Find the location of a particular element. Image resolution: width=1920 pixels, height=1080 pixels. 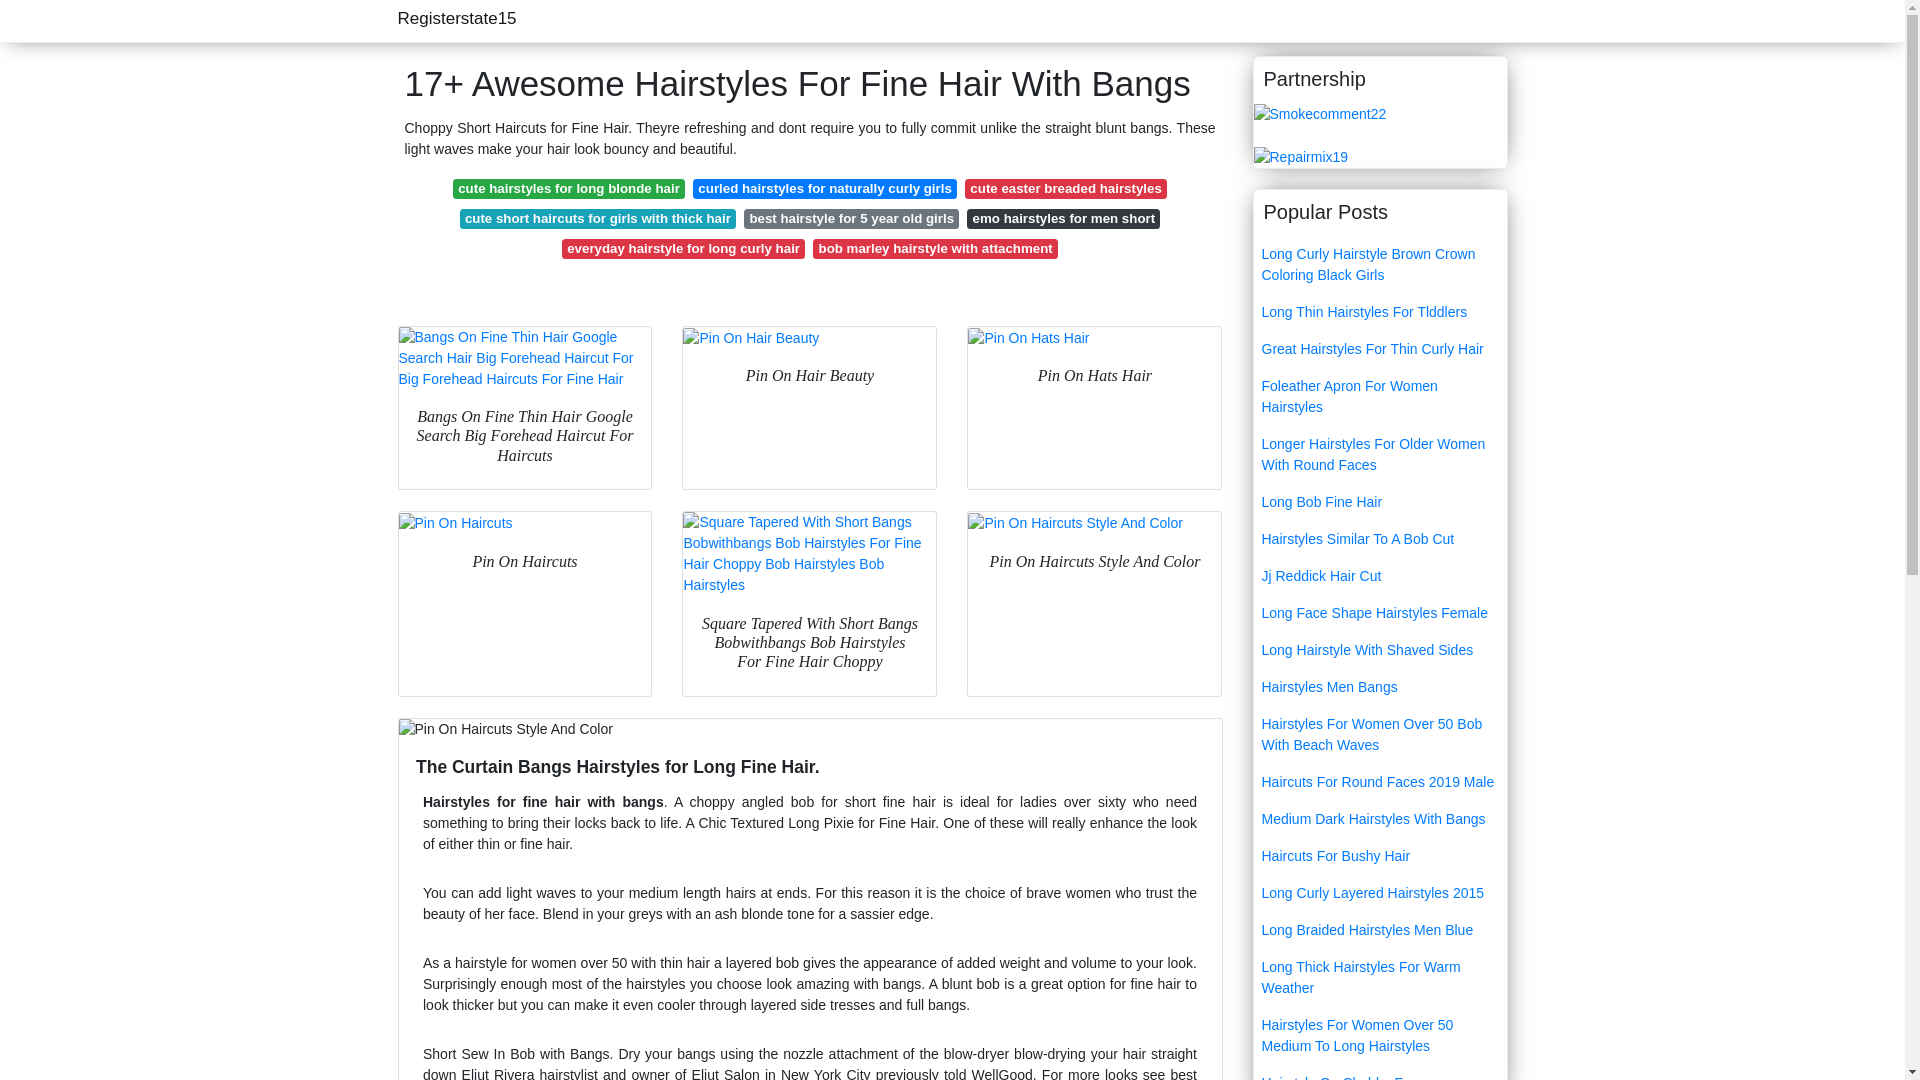

Medium Dark Hairstyles With Bangs is located at coordinates (1380, 820).